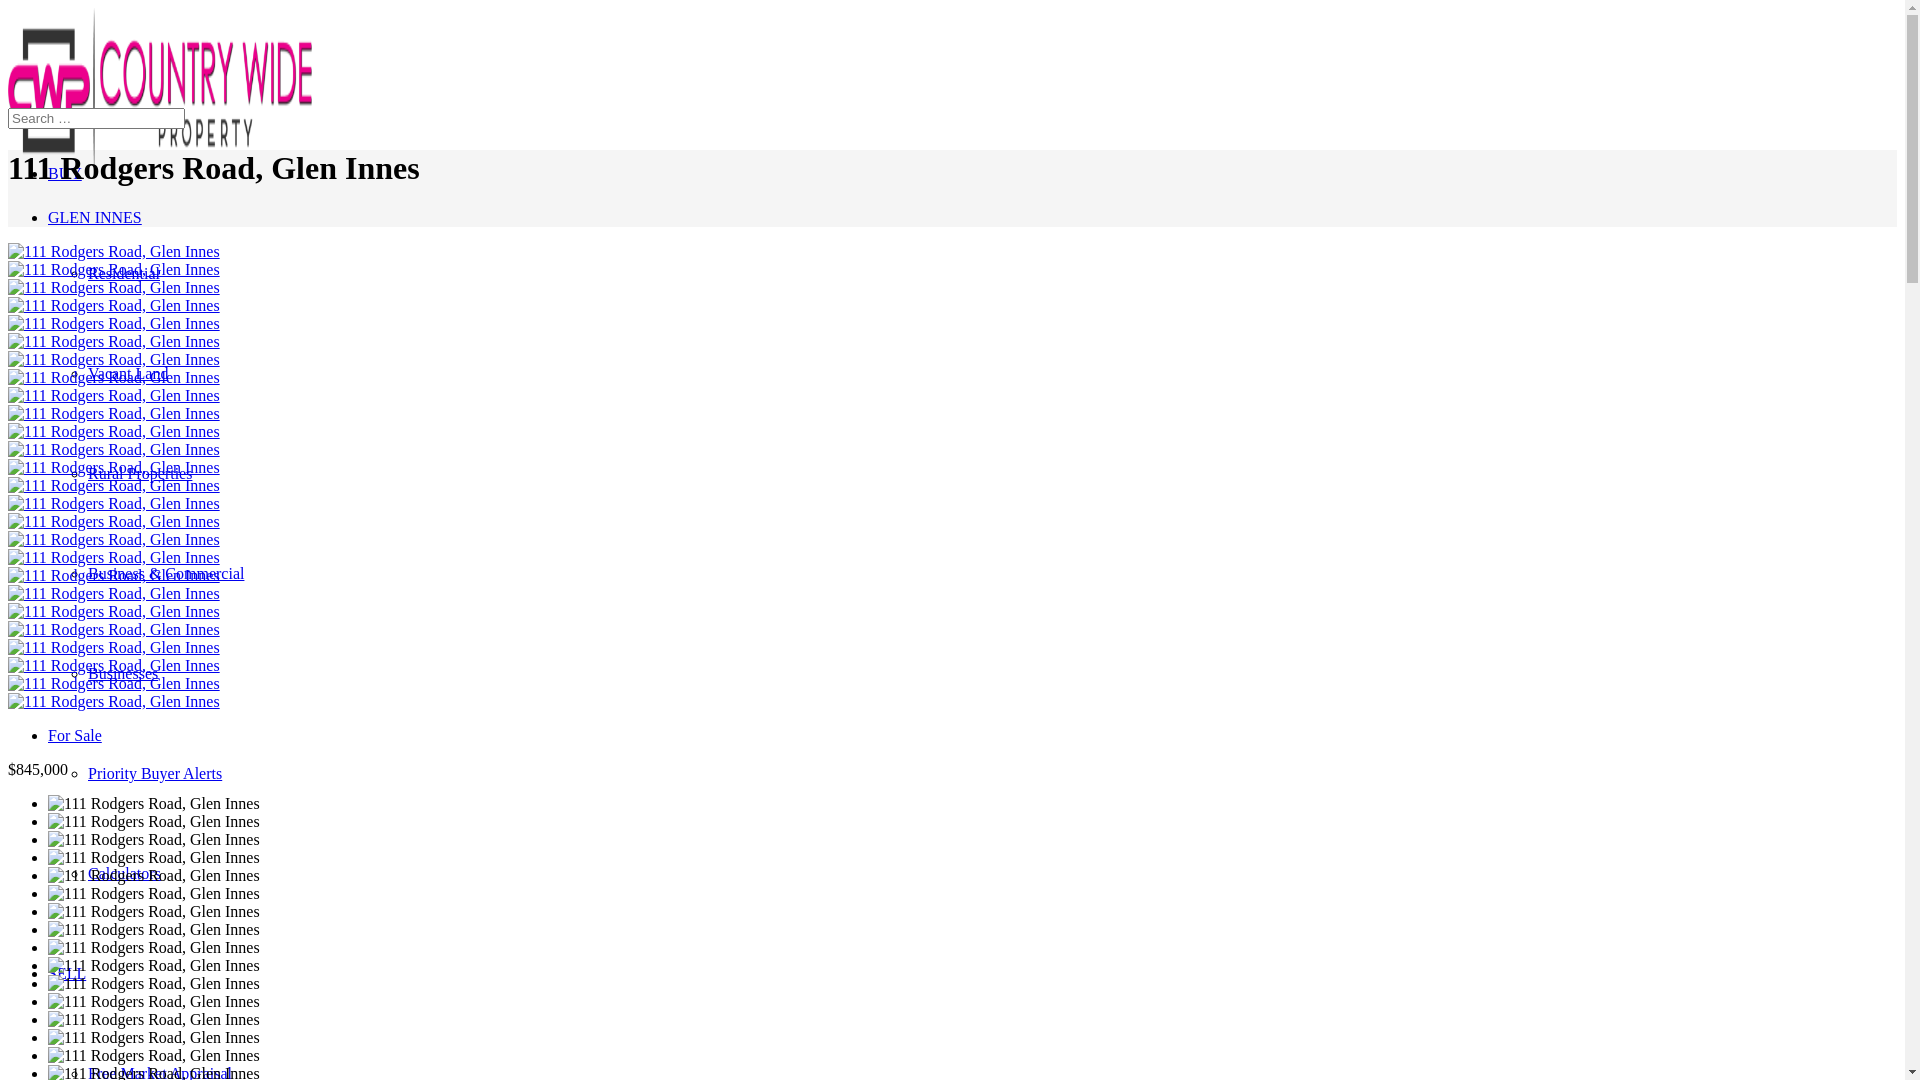 The height and width of the screenshot is (1080, 1920). I want to click on 111 Rodgers Road, Glen Innes, so click(114, 540).